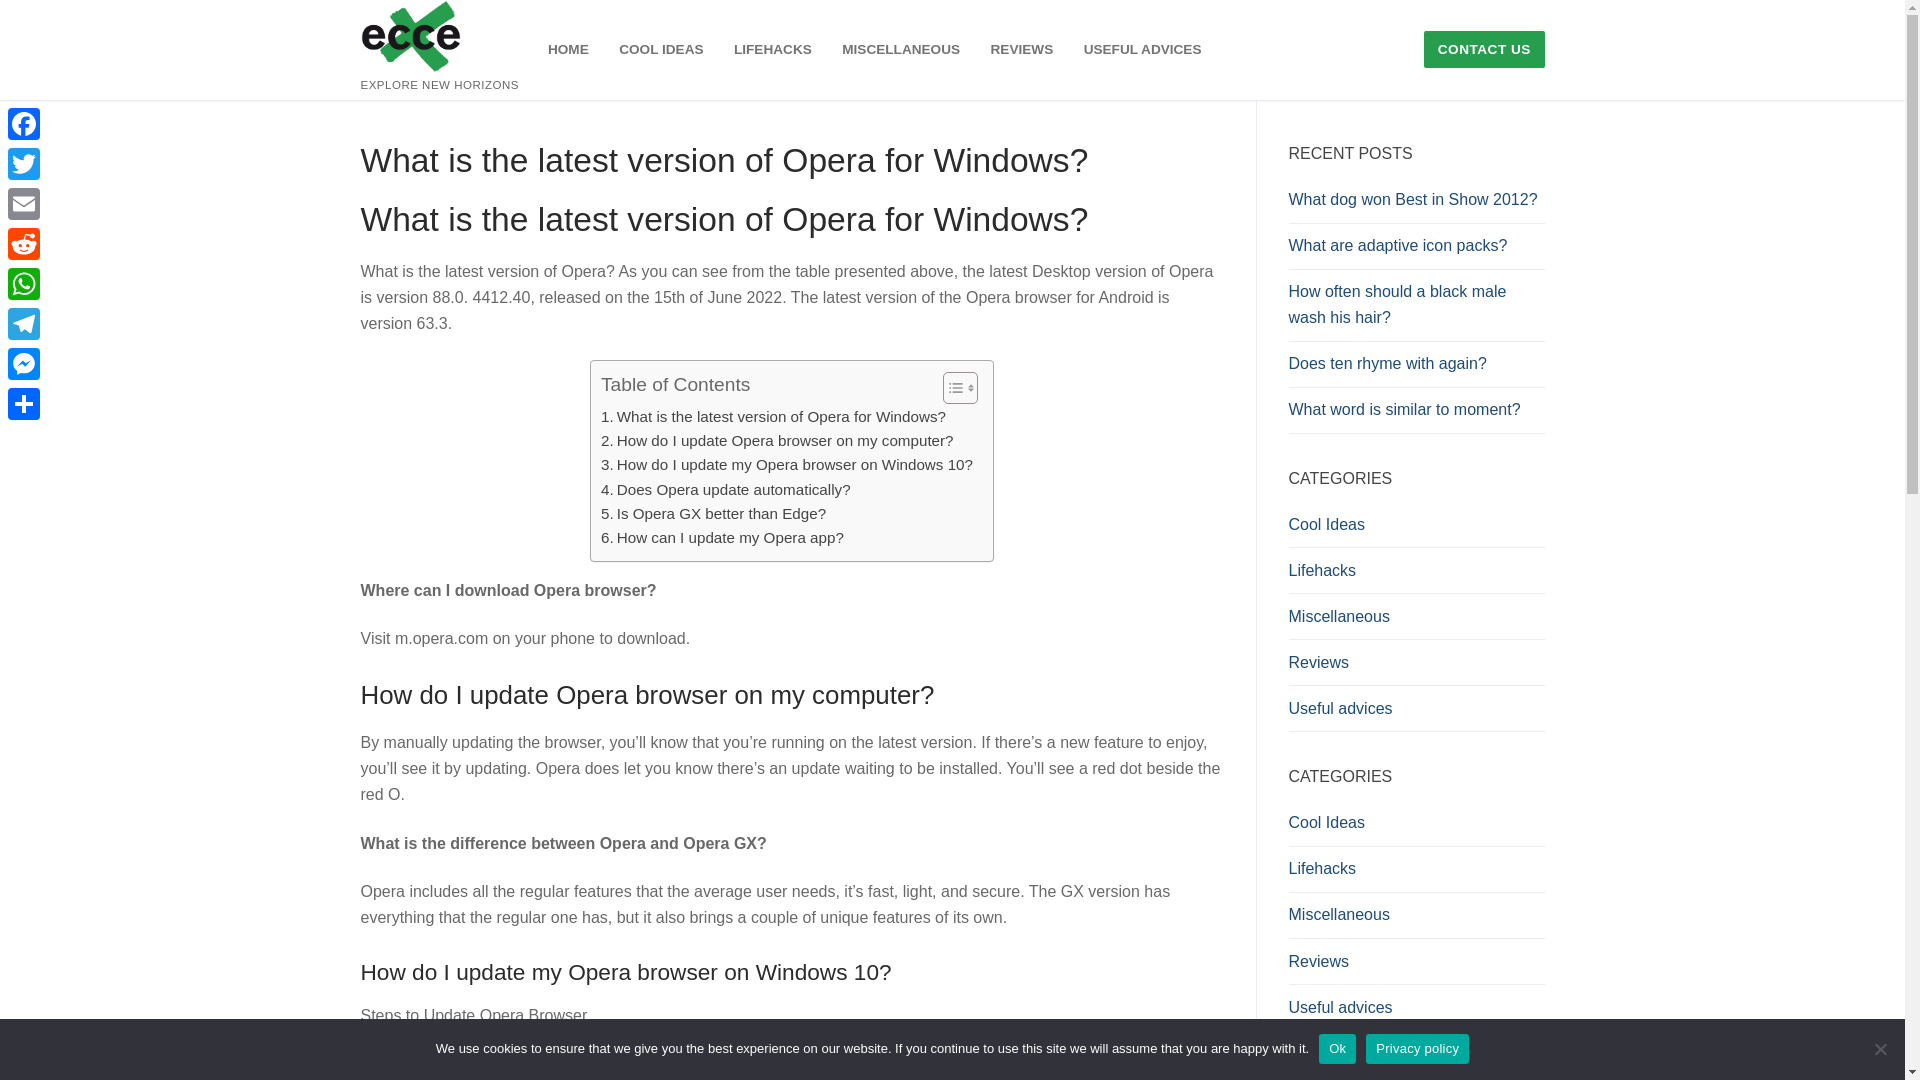 The width and height of the screenshot is (1920, 1080). What do you see at coordinates (24, 364) in the screenshot?
I see `Messenger` at bounding box center [24, 364].